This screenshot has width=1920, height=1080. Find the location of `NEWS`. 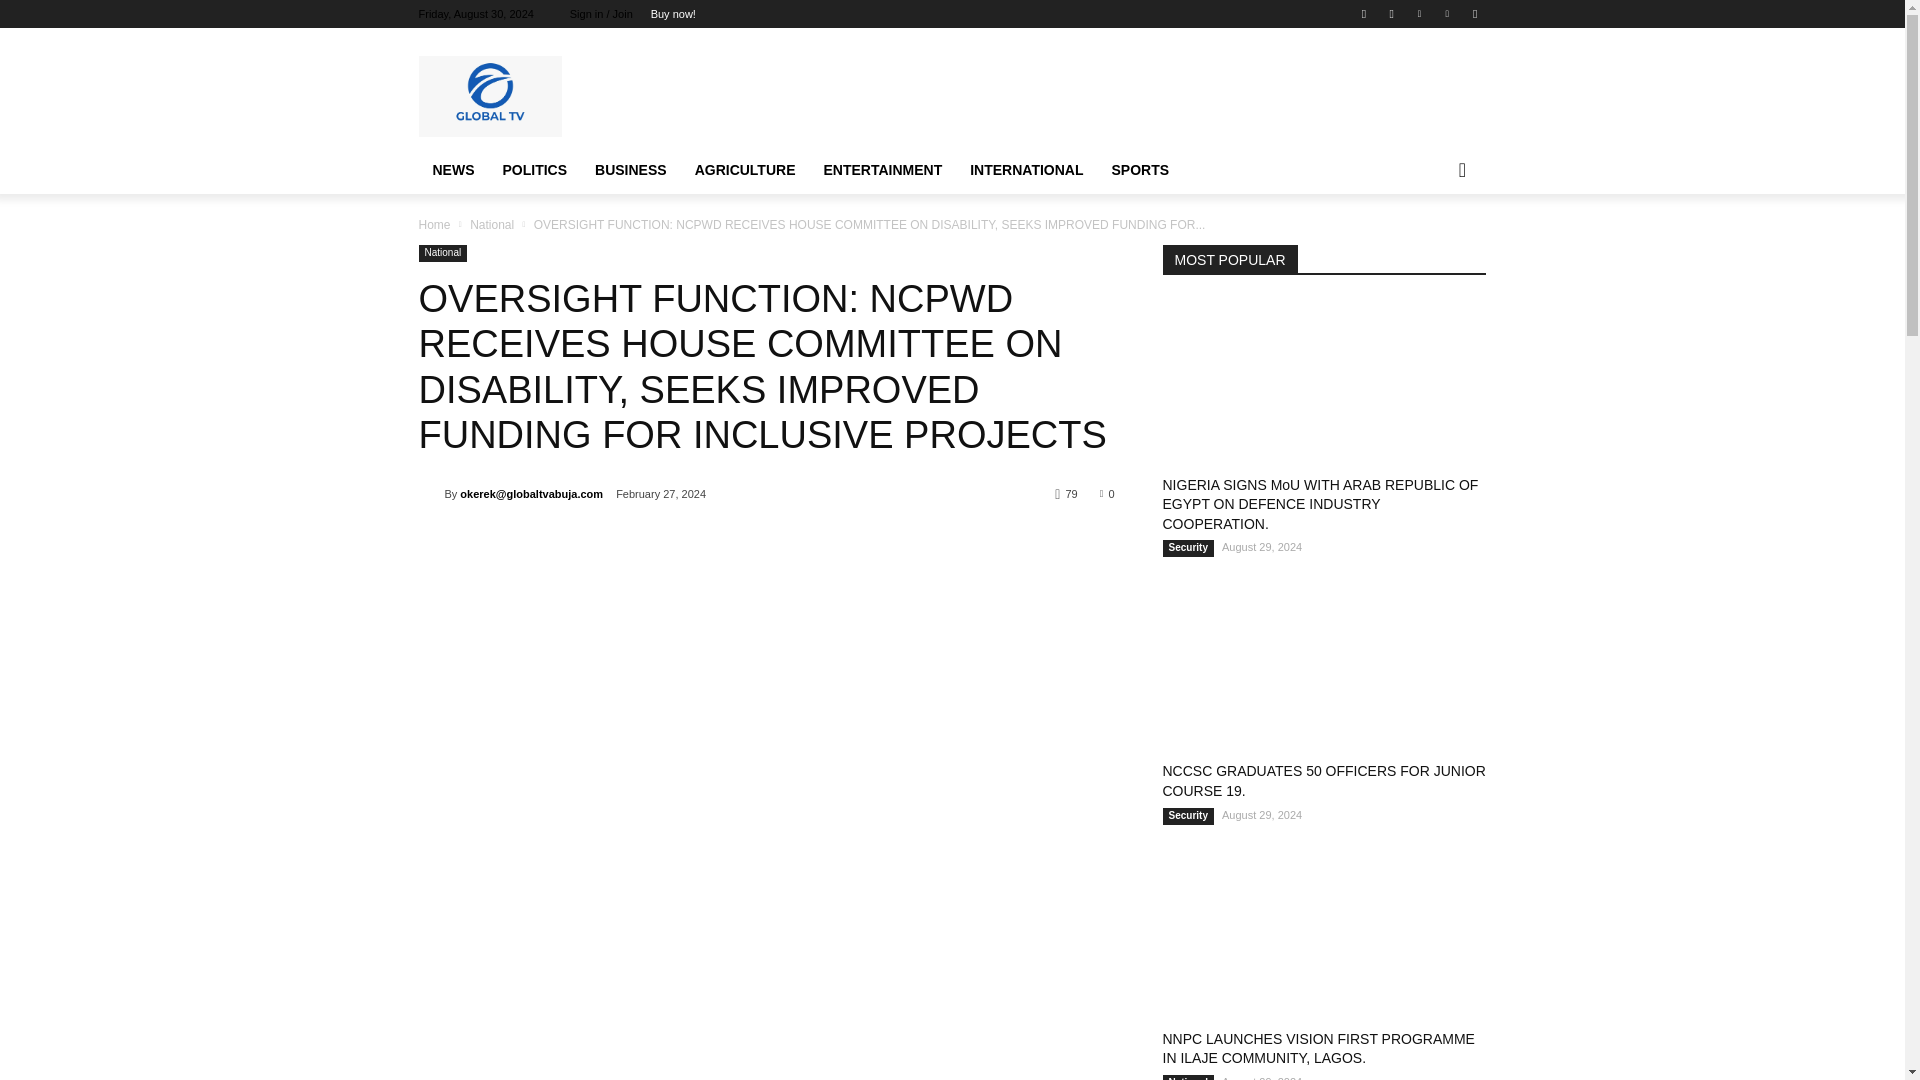

NEWS is located at coordinates (452, 170).